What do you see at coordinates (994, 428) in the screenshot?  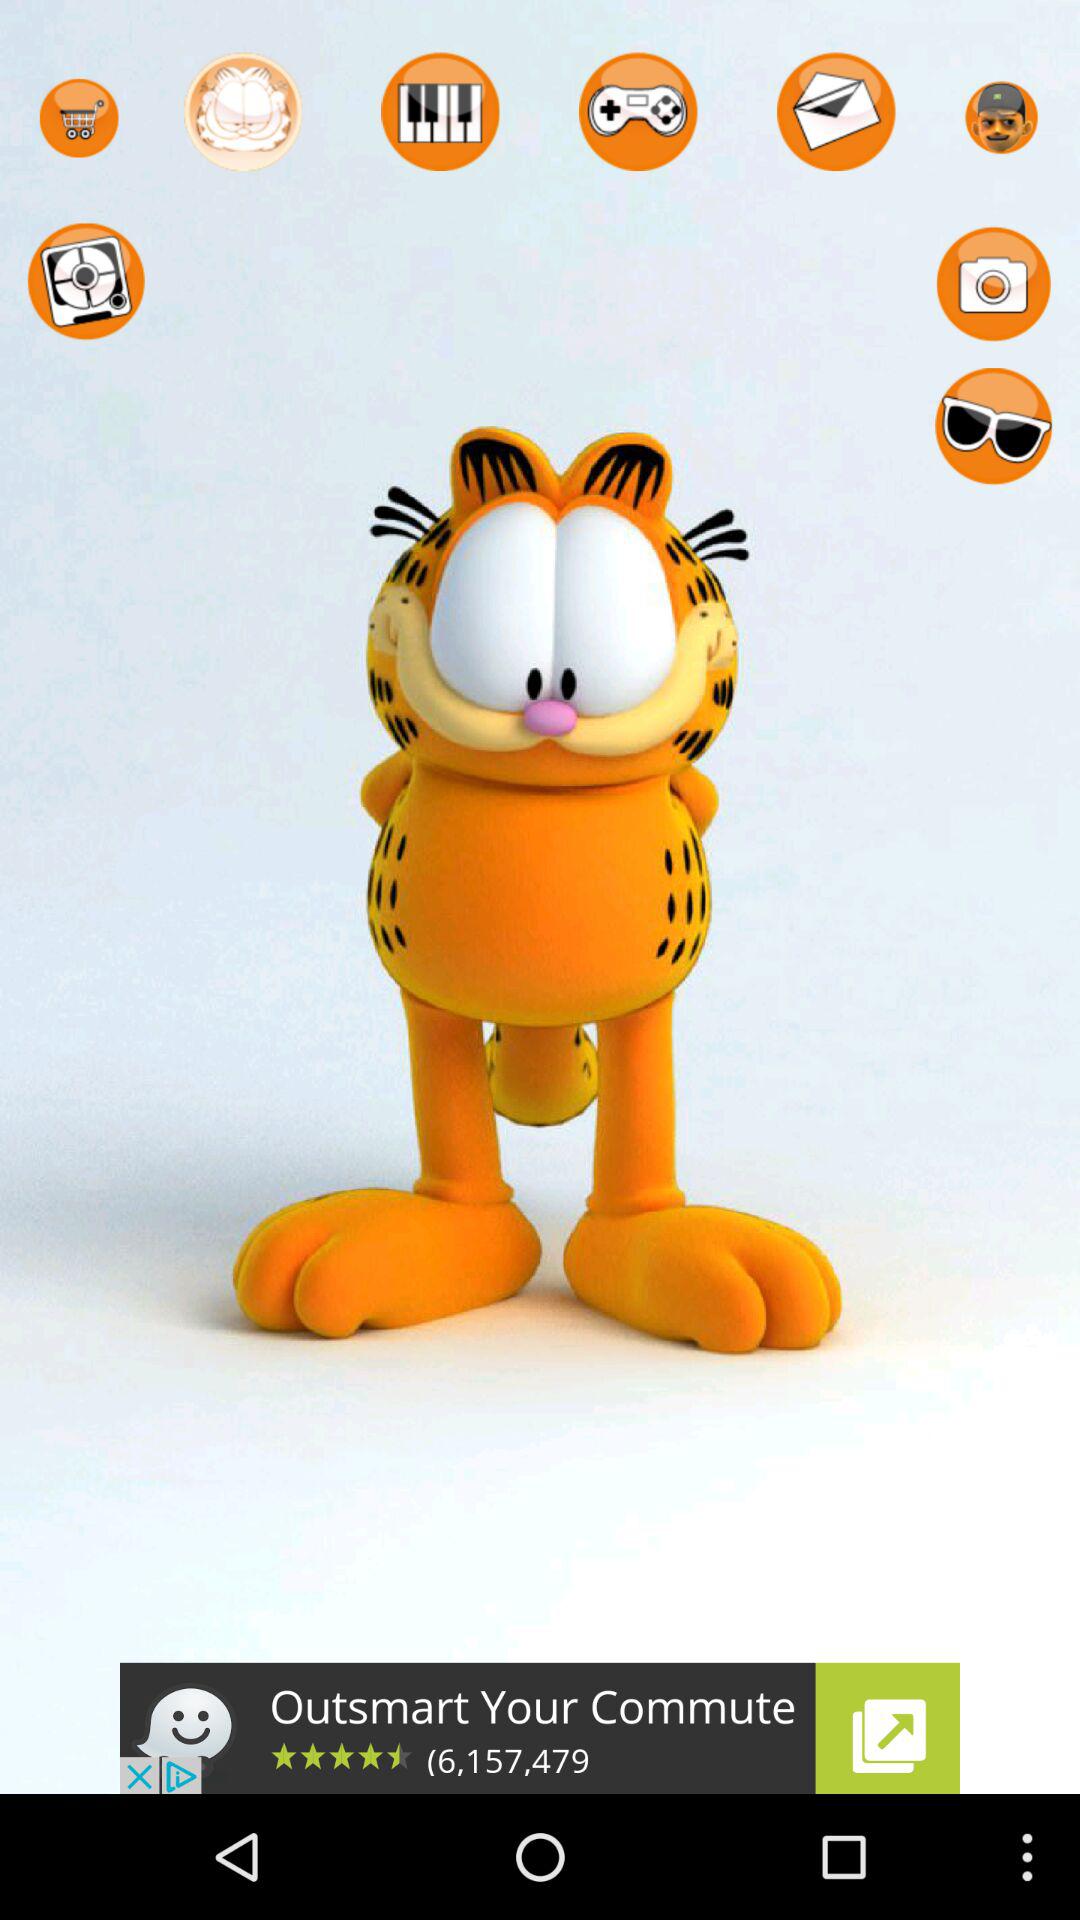 I see `choose the icon under the camera icon` at bounding box center [994, 428].